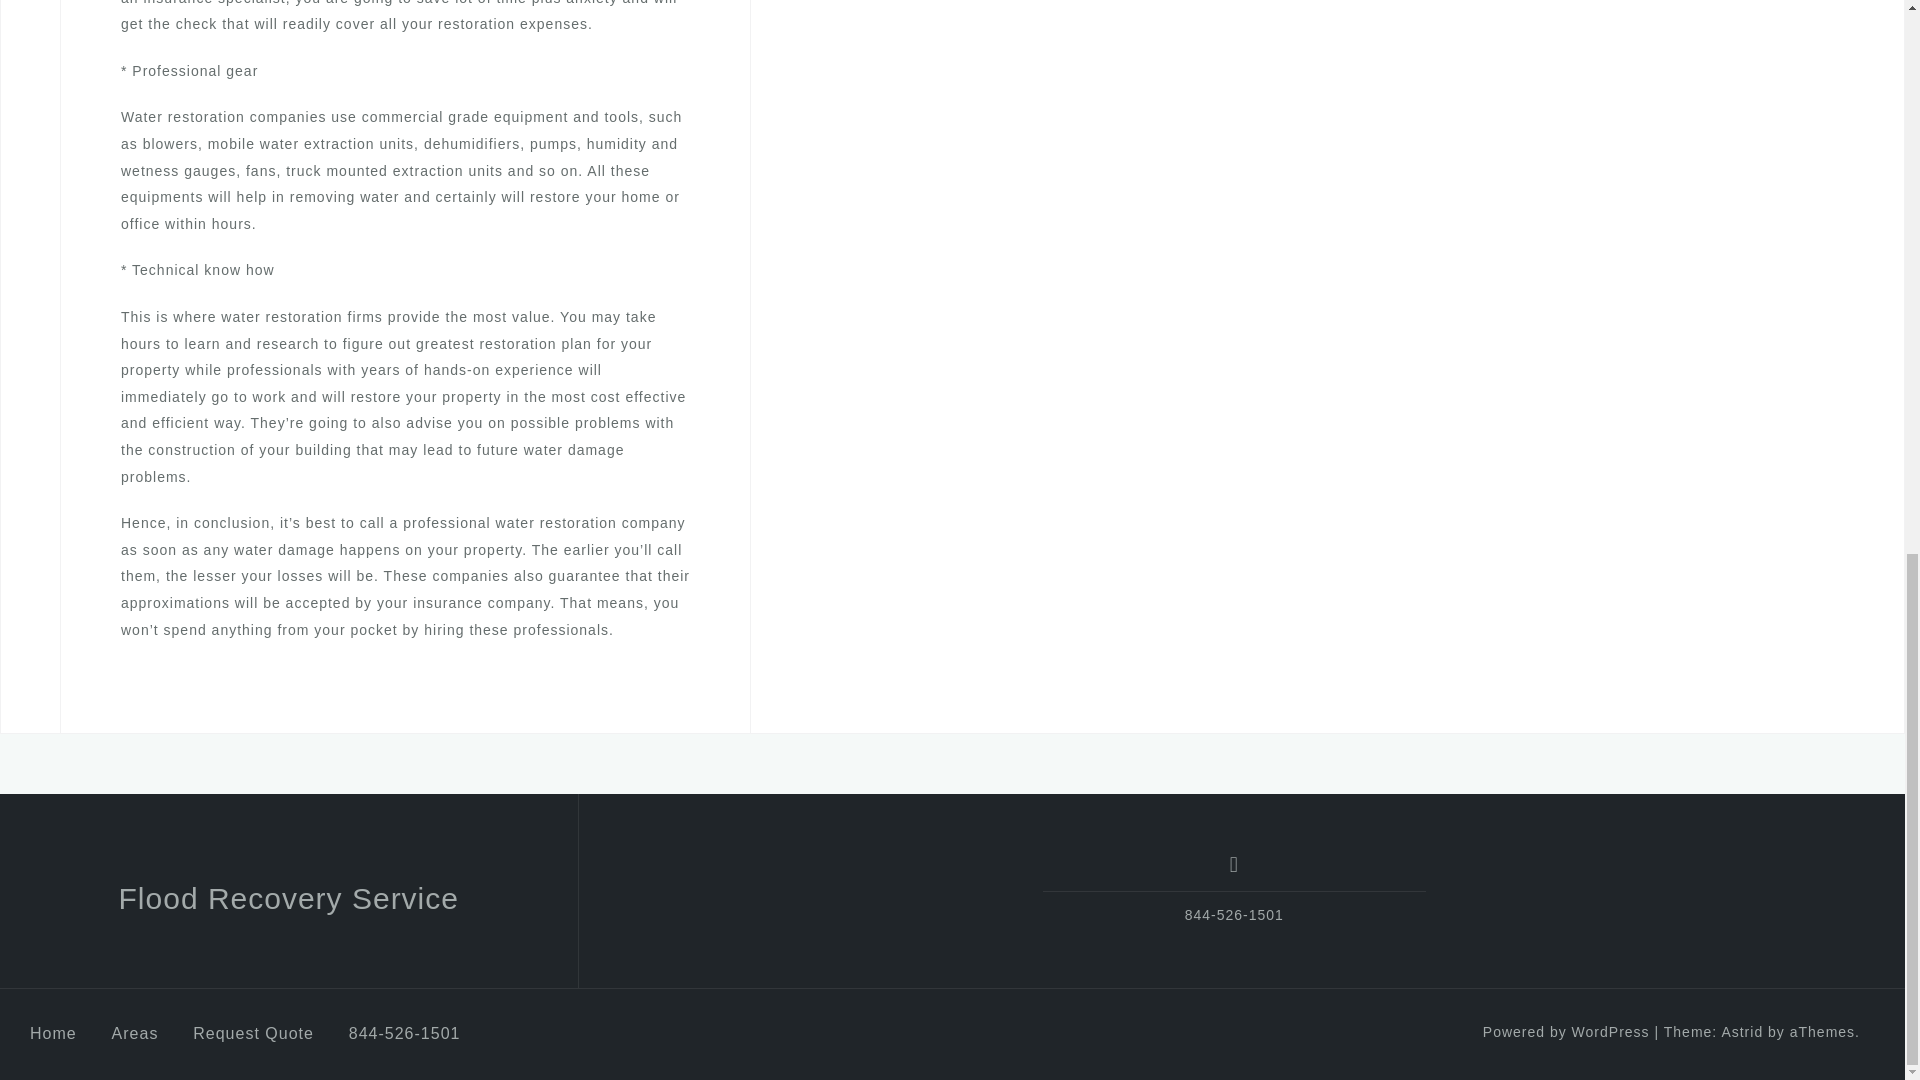 This screenshot has height=1080, width=1920. What do you see at coordinates (53, 1033) in the screenshot?
I see `Home` at bounding box center [53, 1033].